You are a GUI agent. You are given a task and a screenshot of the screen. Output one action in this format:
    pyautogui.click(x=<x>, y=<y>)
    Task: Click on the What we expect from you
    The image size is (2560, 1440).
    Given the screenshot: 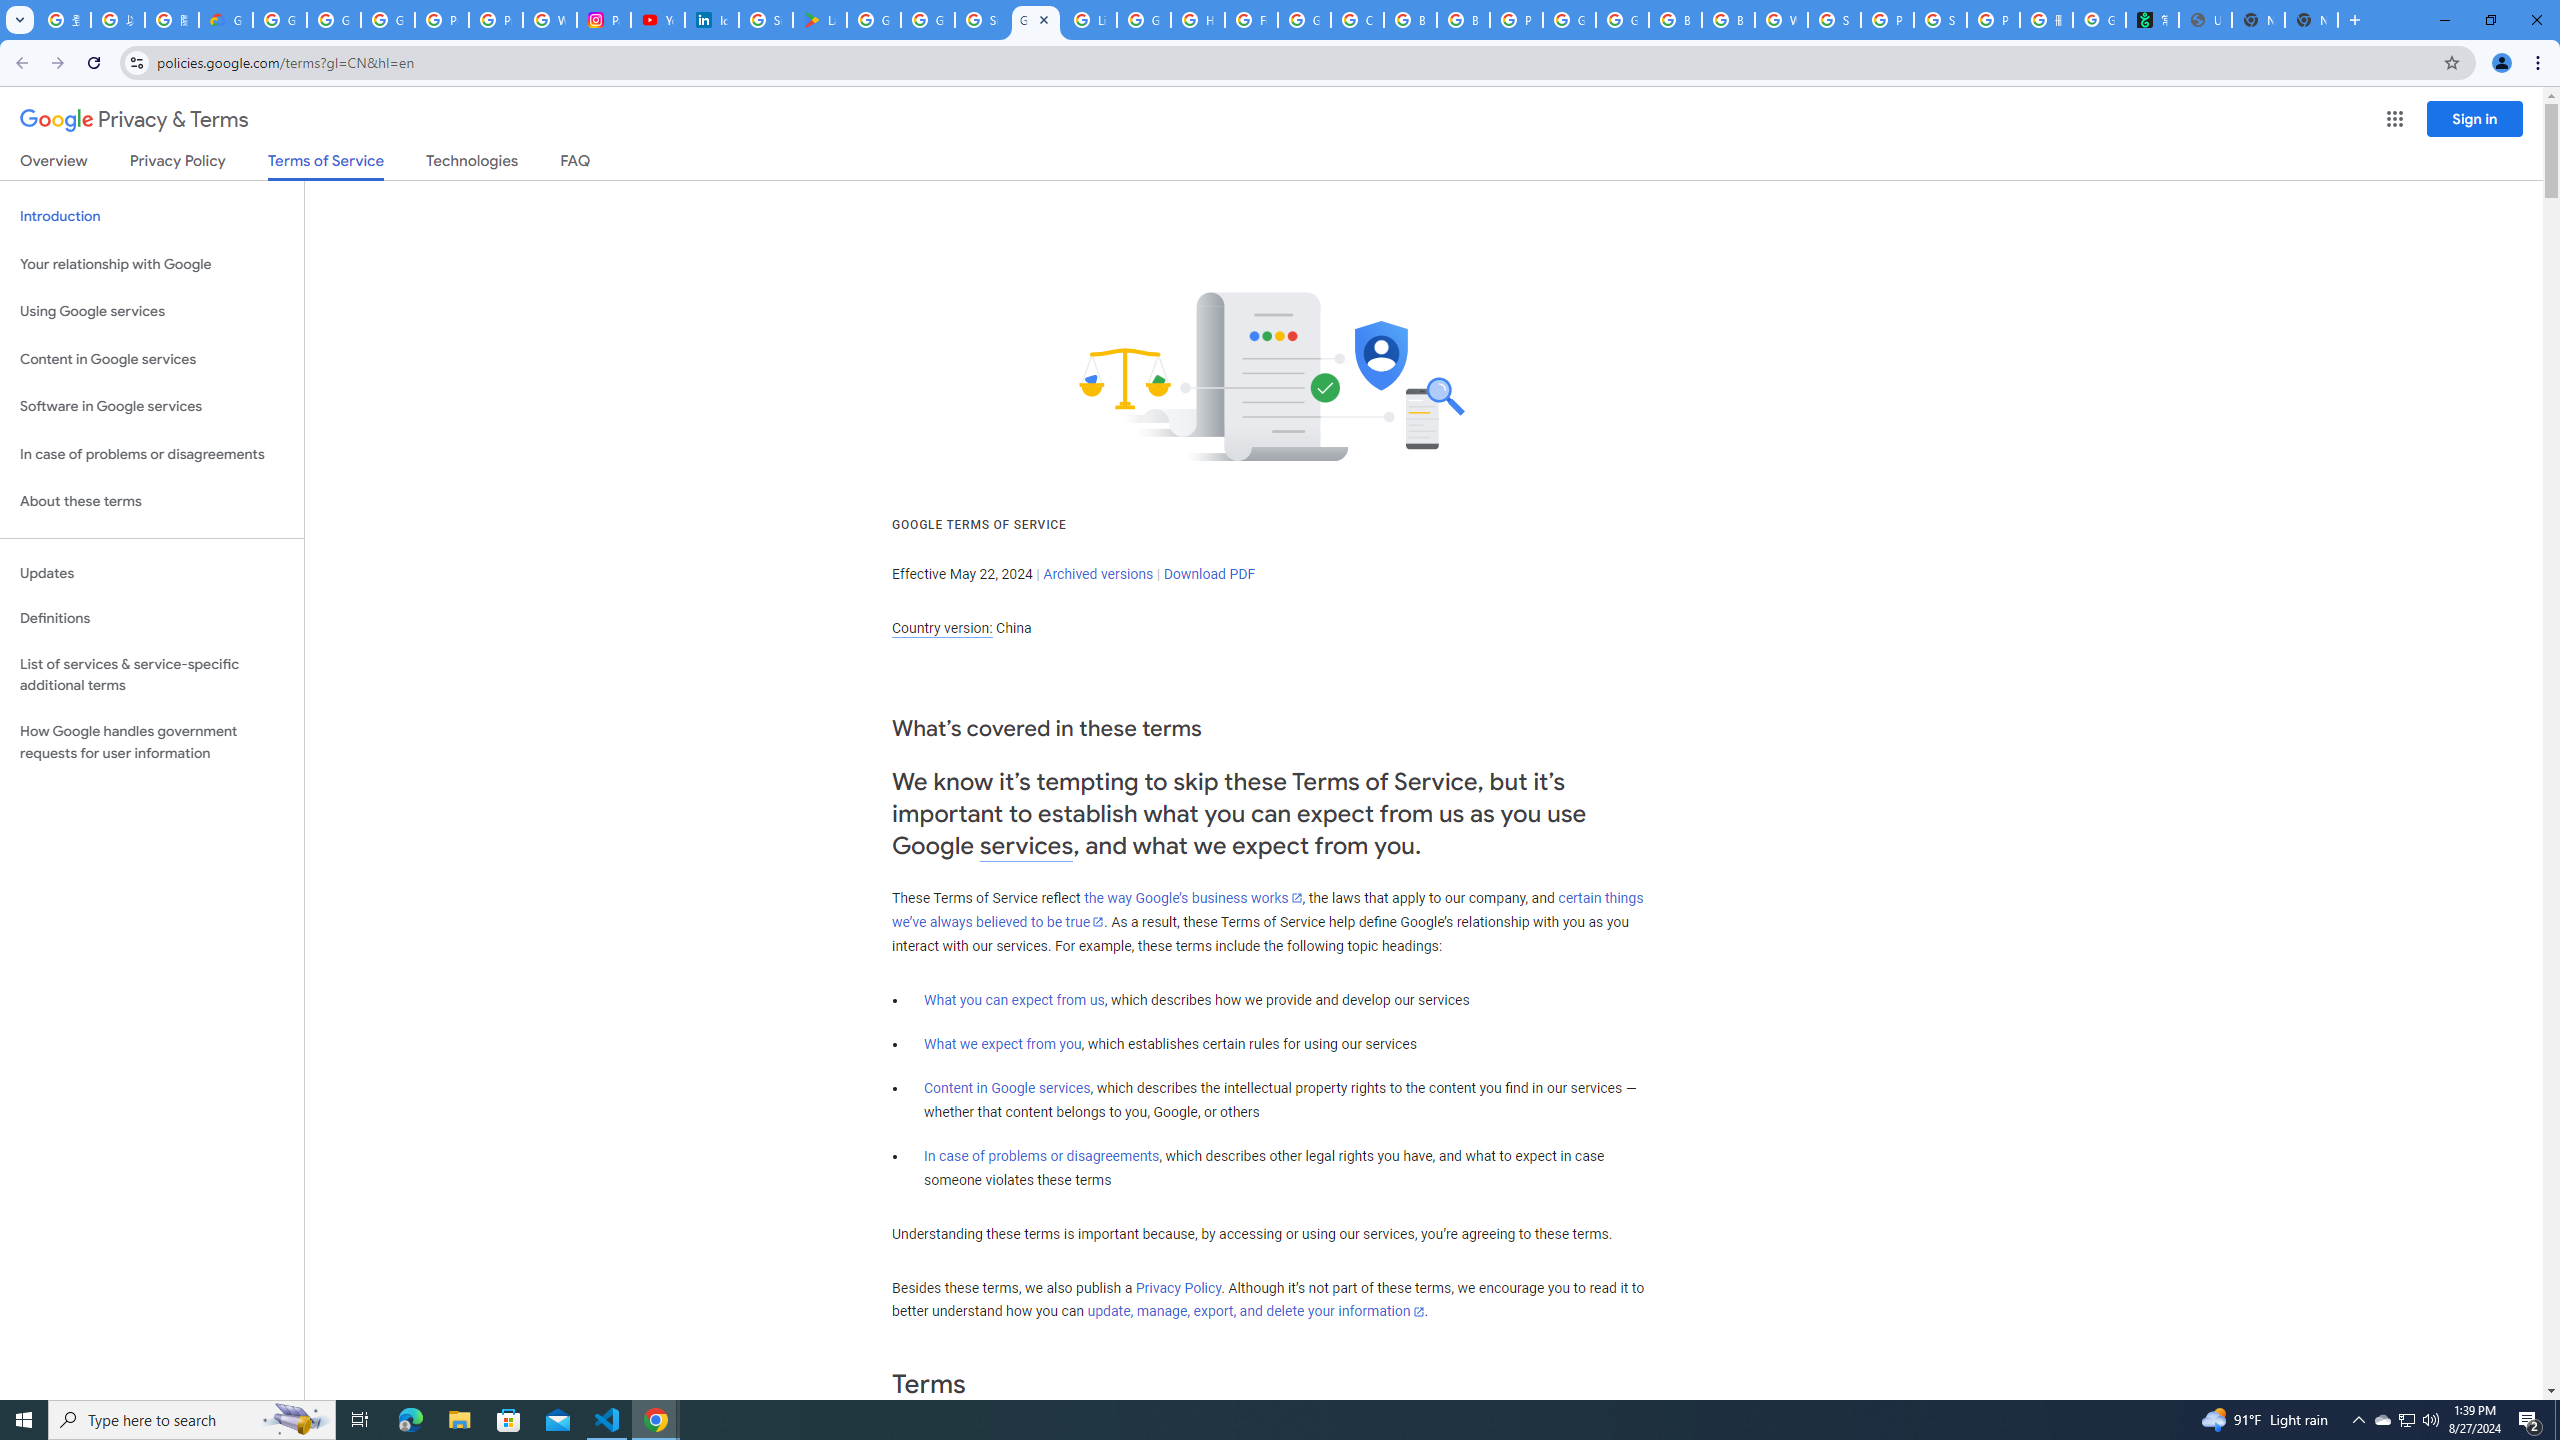 What is the action you would take?
    pyautogui.click(x=1003, y=1044)
    